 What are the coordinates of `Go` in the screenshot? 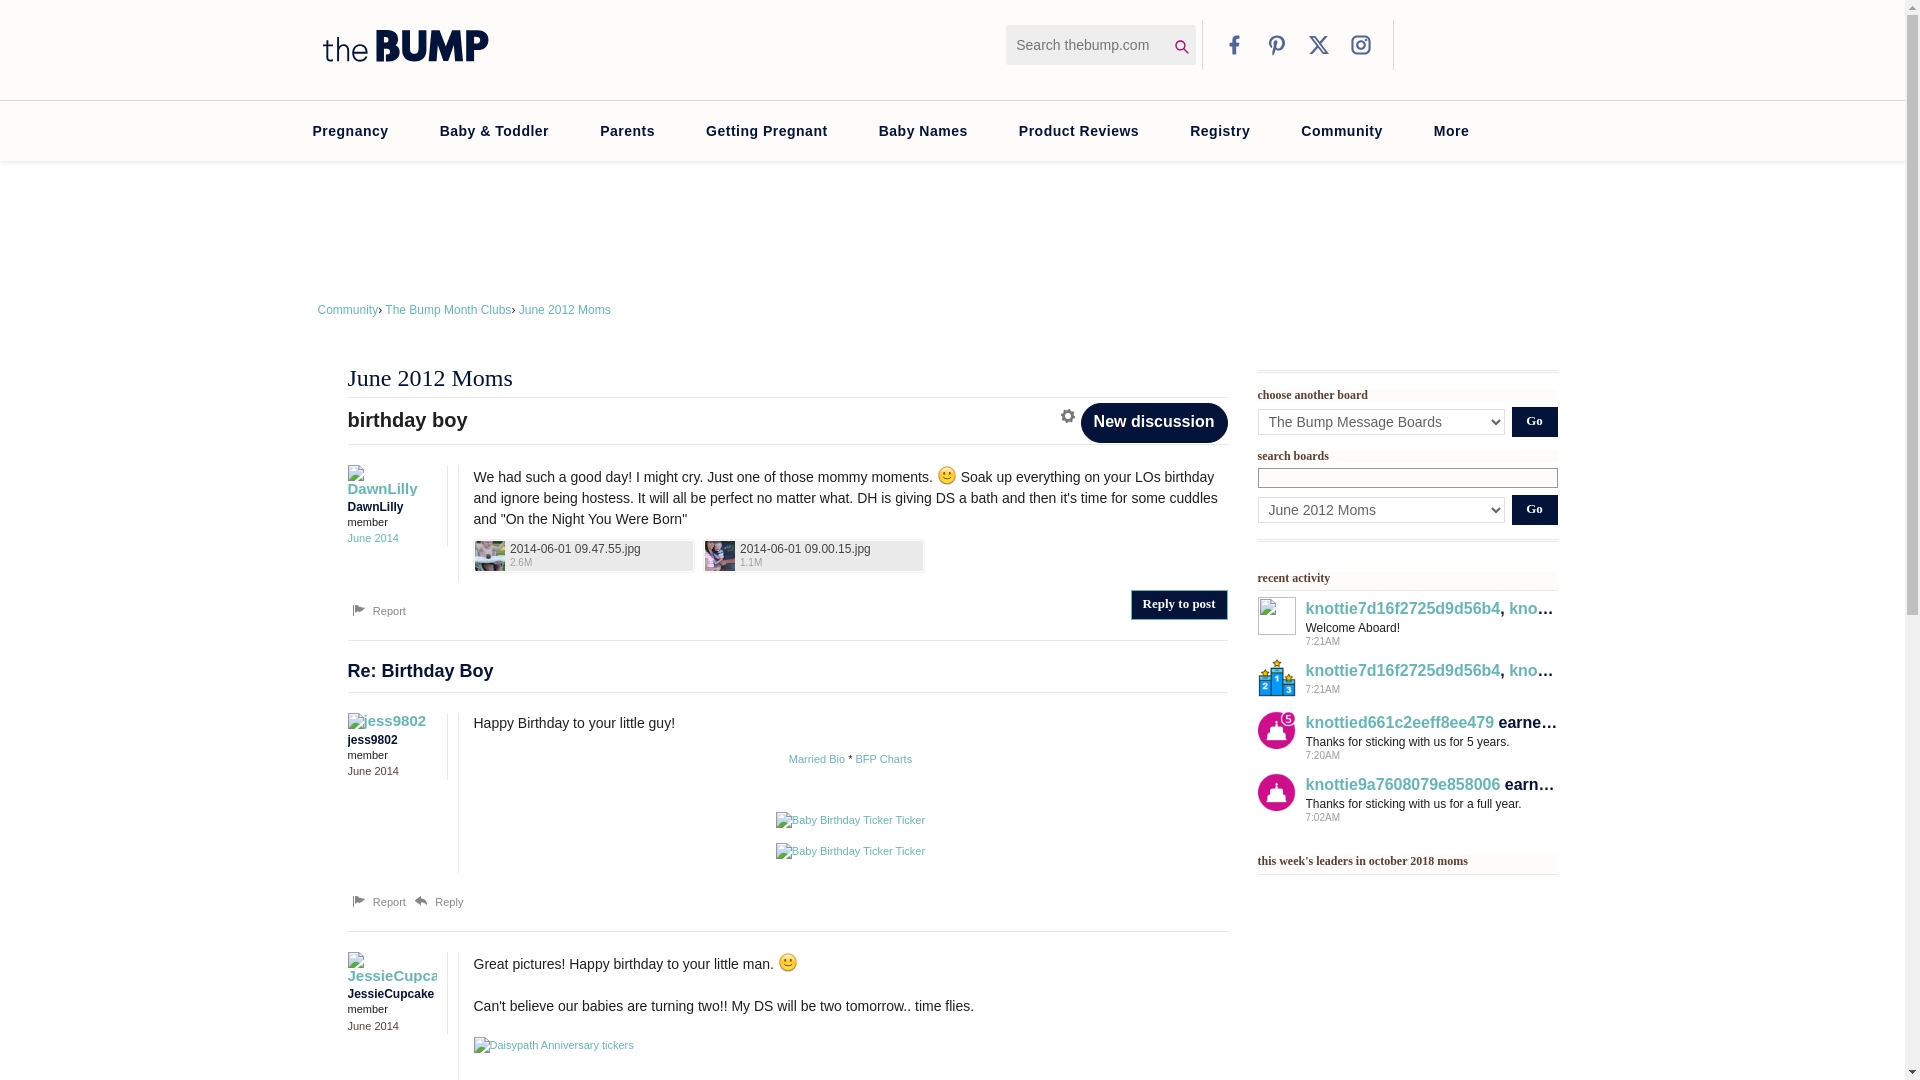 It's located at (1534, 422).